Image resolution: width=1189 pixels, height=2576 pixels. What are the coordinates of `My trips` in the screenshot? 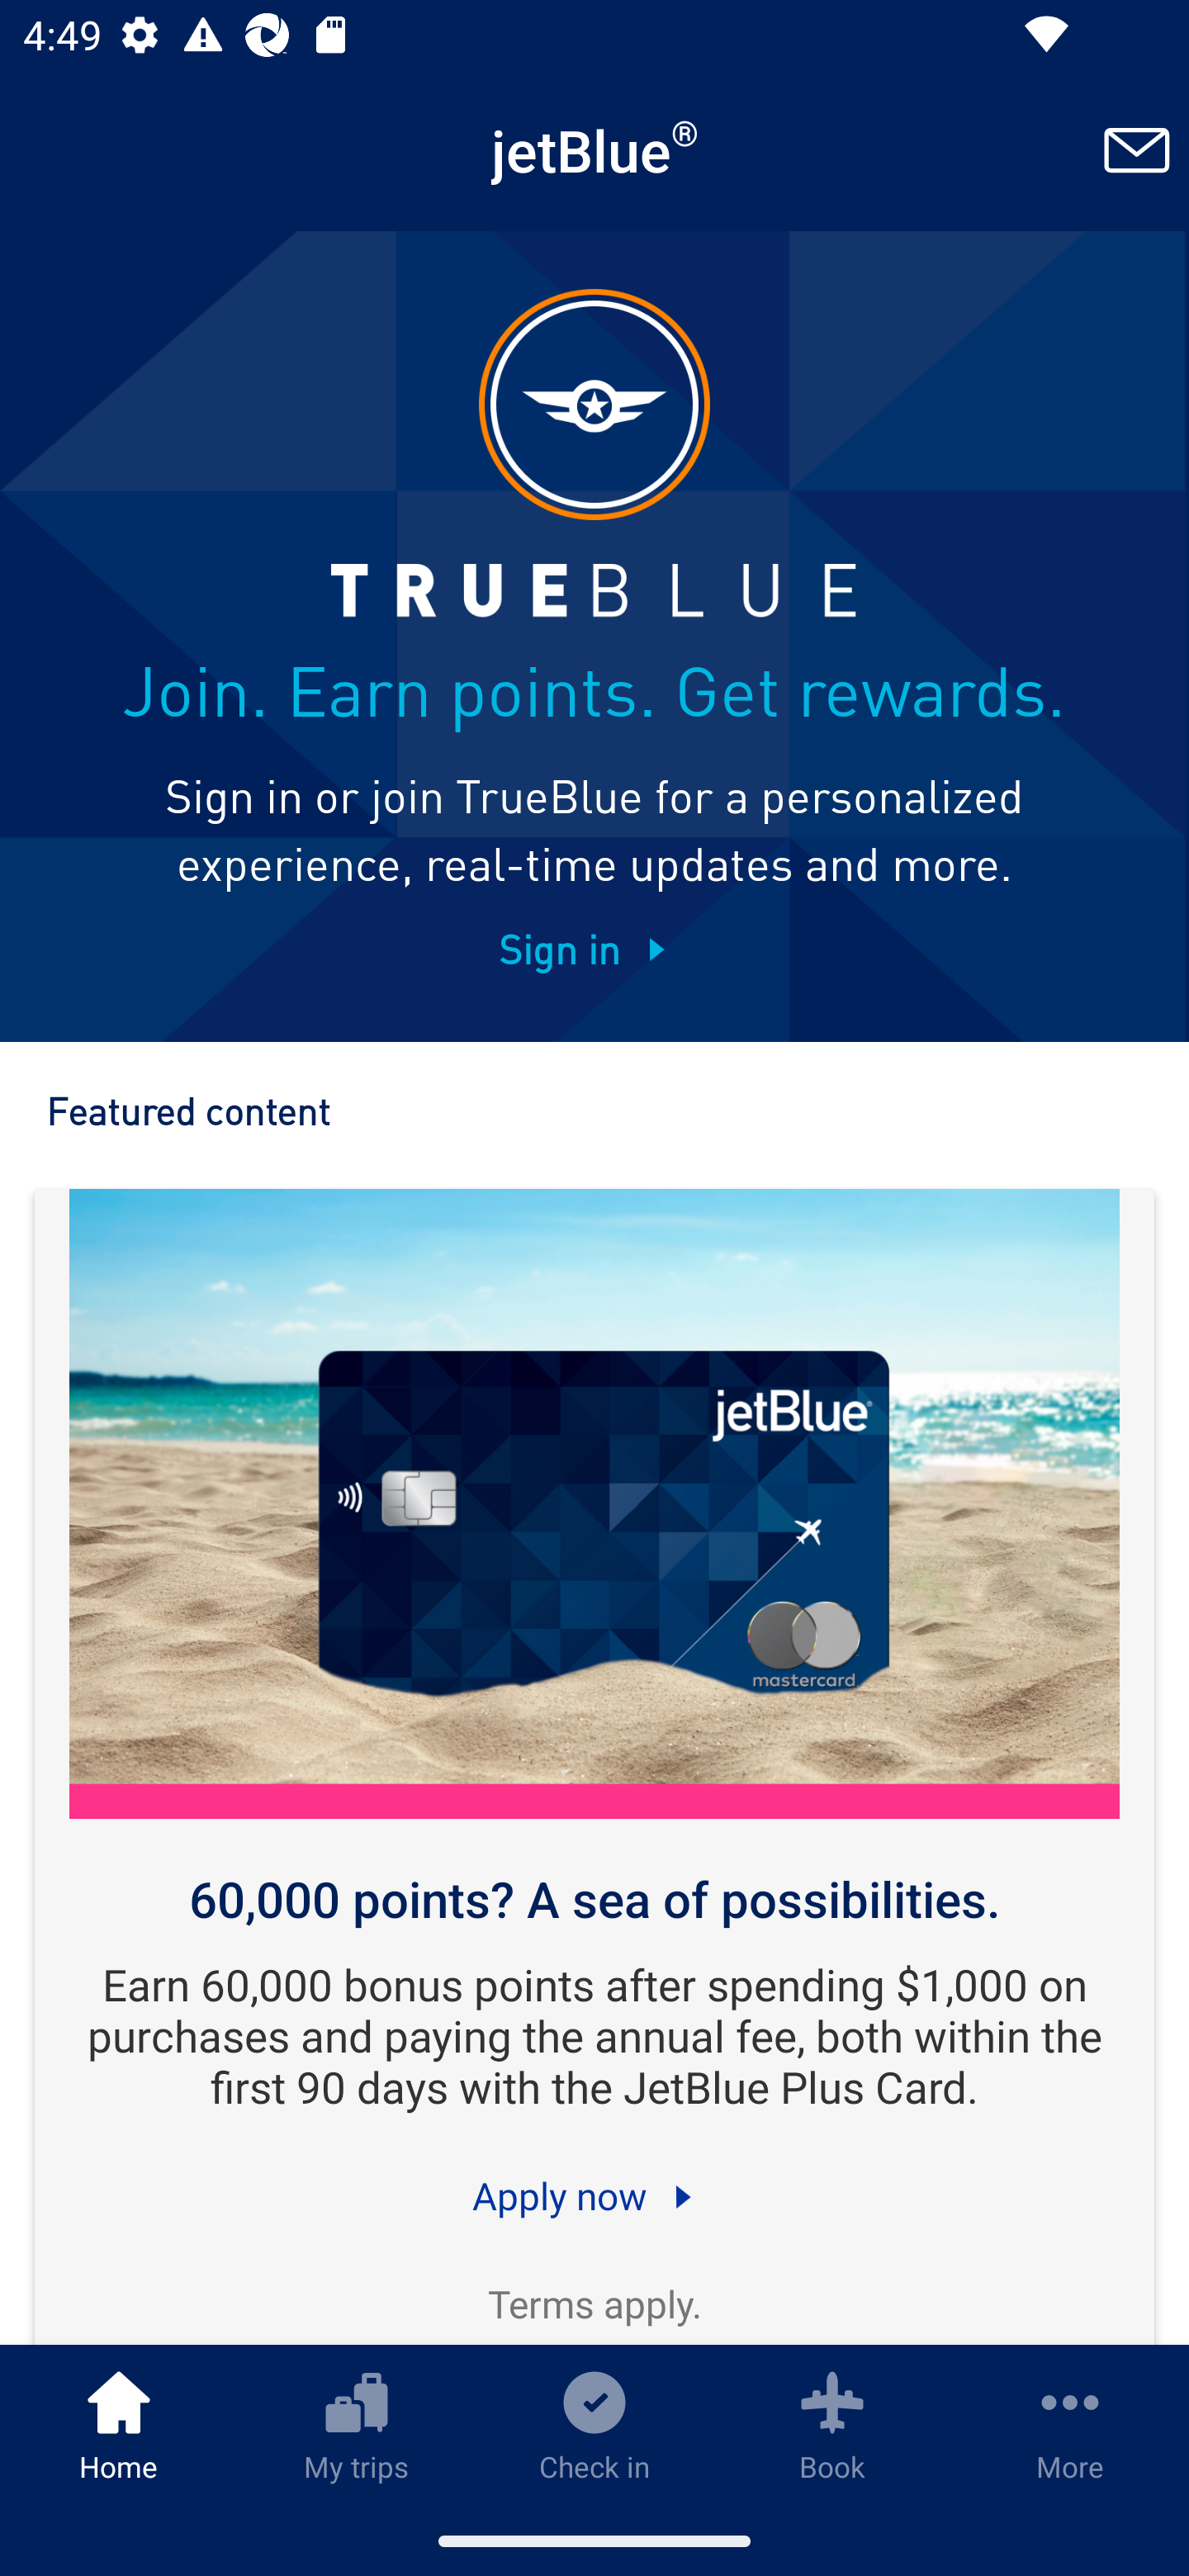 It's located at (357, 2425).